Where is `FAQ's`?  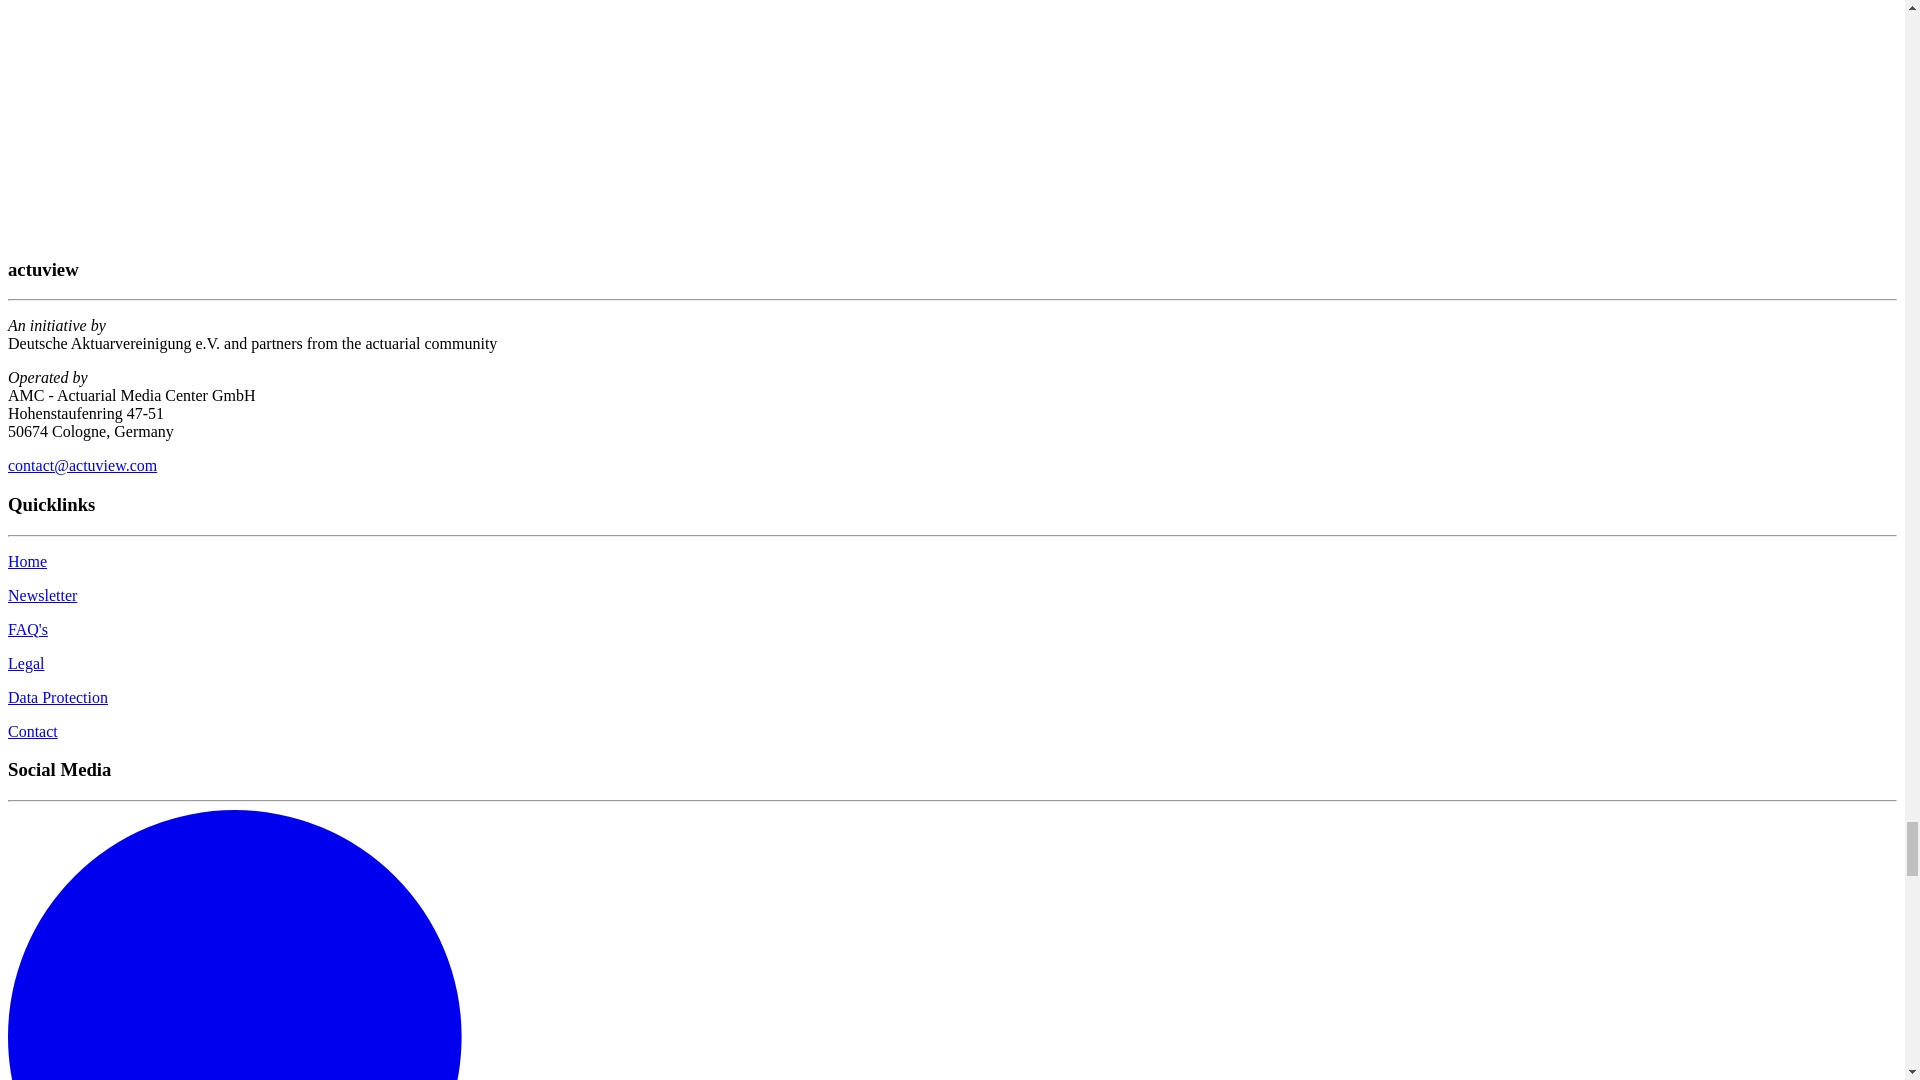
FAQ's is located at coordinates (28, 630).